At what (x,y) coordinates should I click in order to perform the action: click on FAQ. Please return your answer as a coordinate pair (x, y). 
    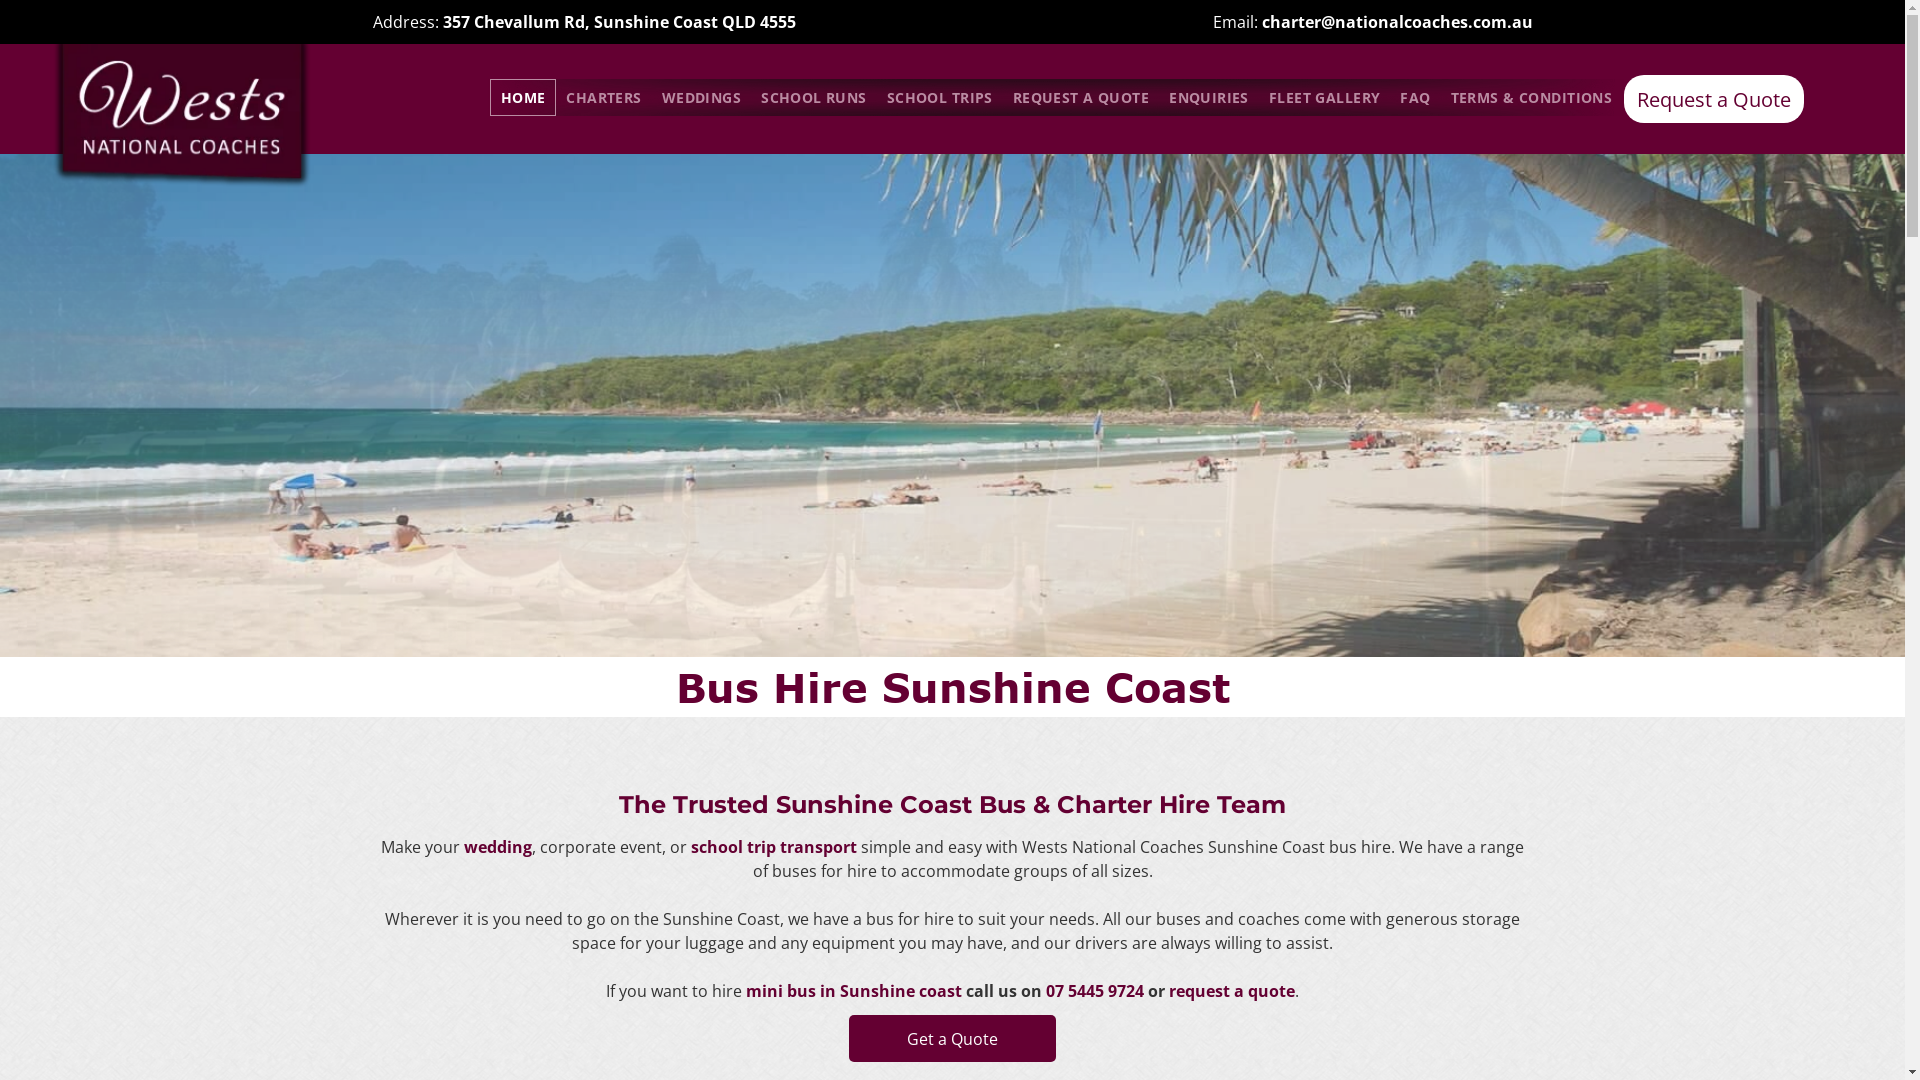
    Looking at the image, I should click on (1415, 98).